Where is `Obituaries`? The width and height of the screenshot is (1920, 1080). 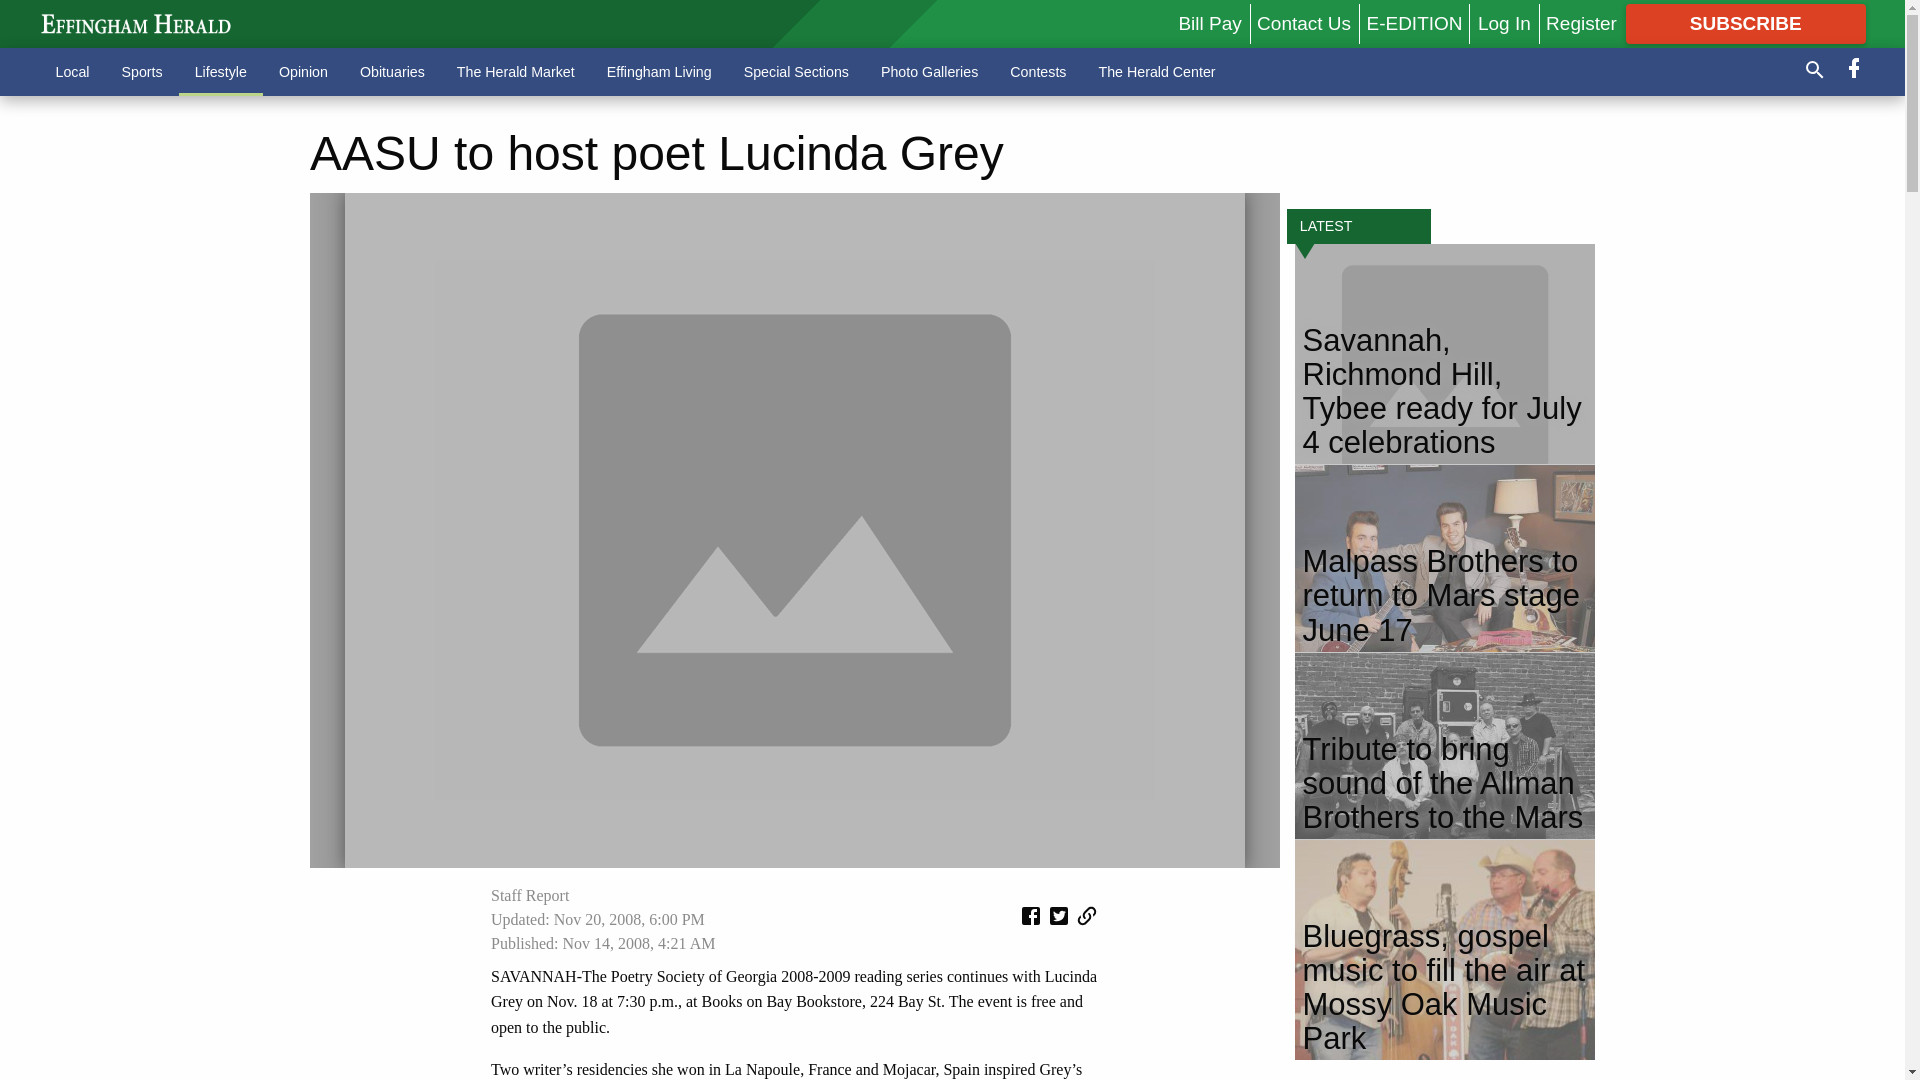
Obituaries is located at coordinates (392, 71).